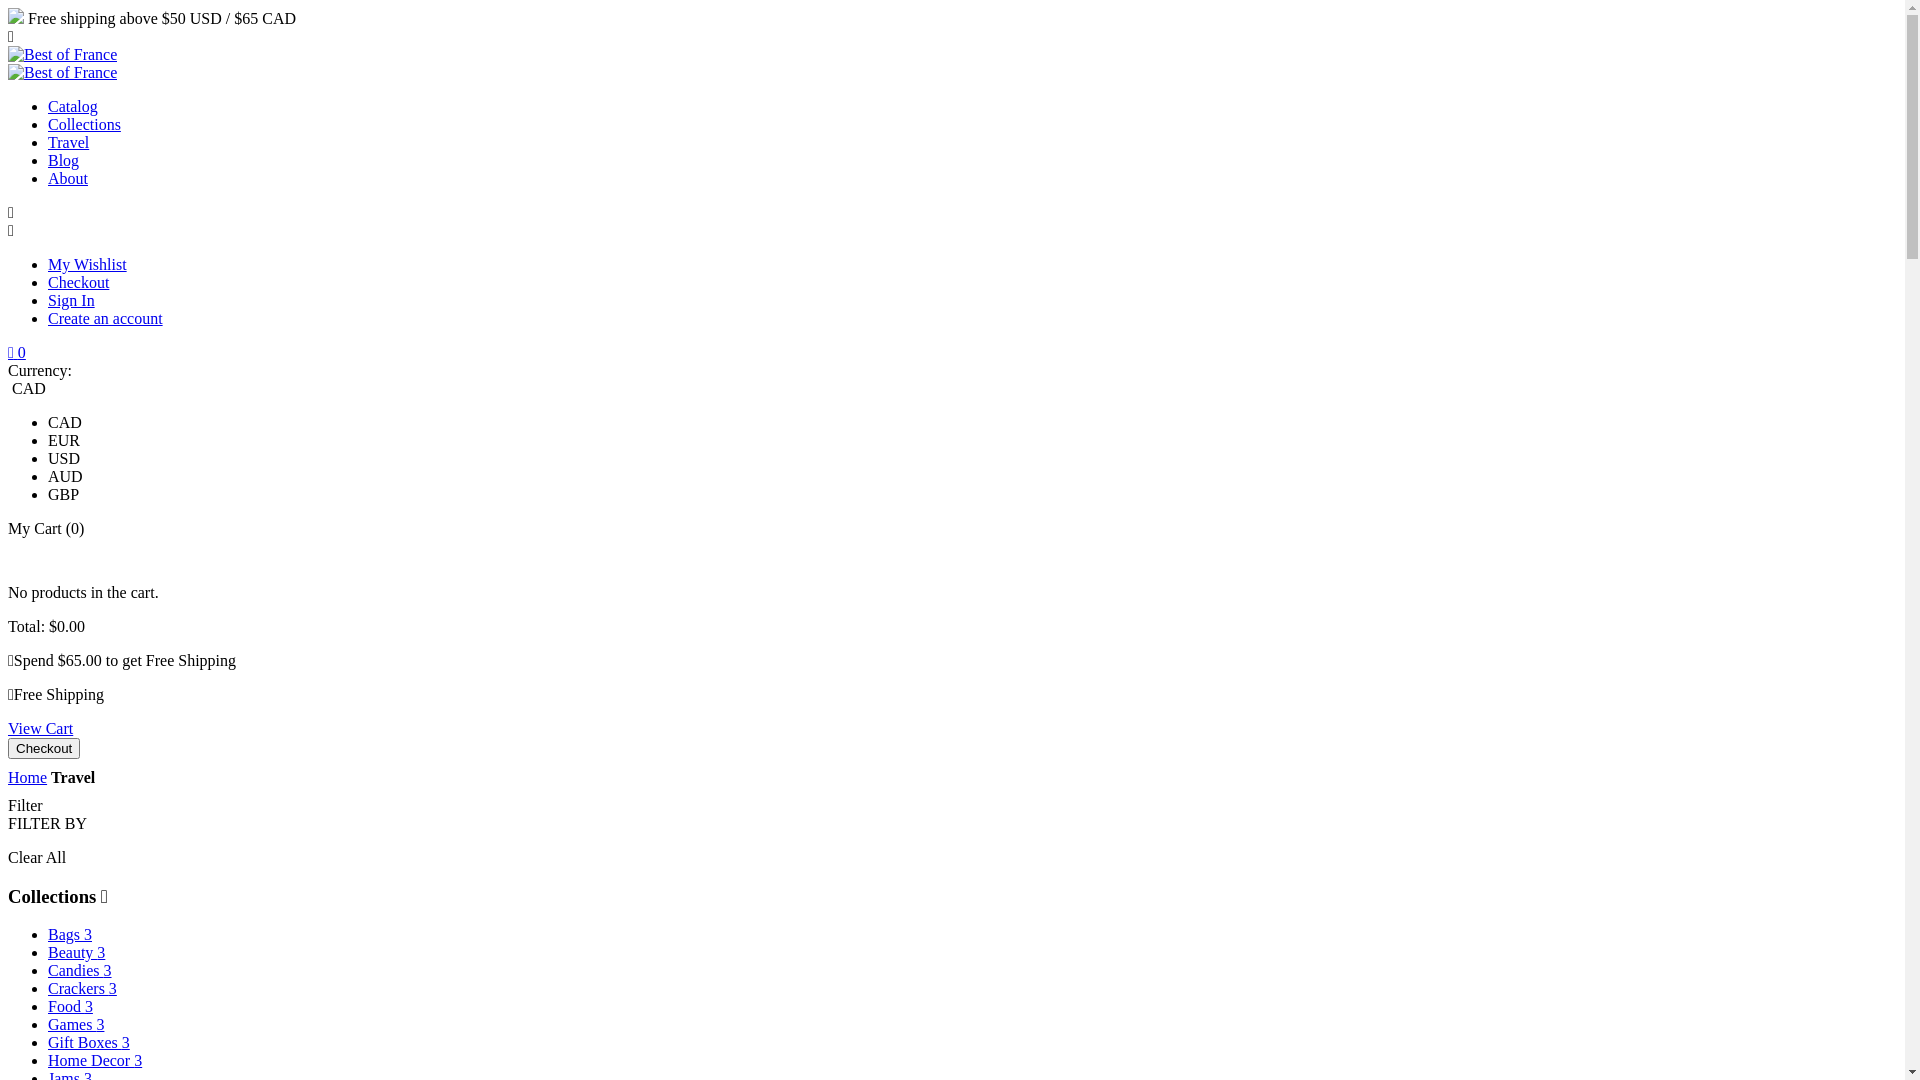 Image resolution: width=1920 pixels, height=1080 pixels. I want to click on USD, so click(64, 458).